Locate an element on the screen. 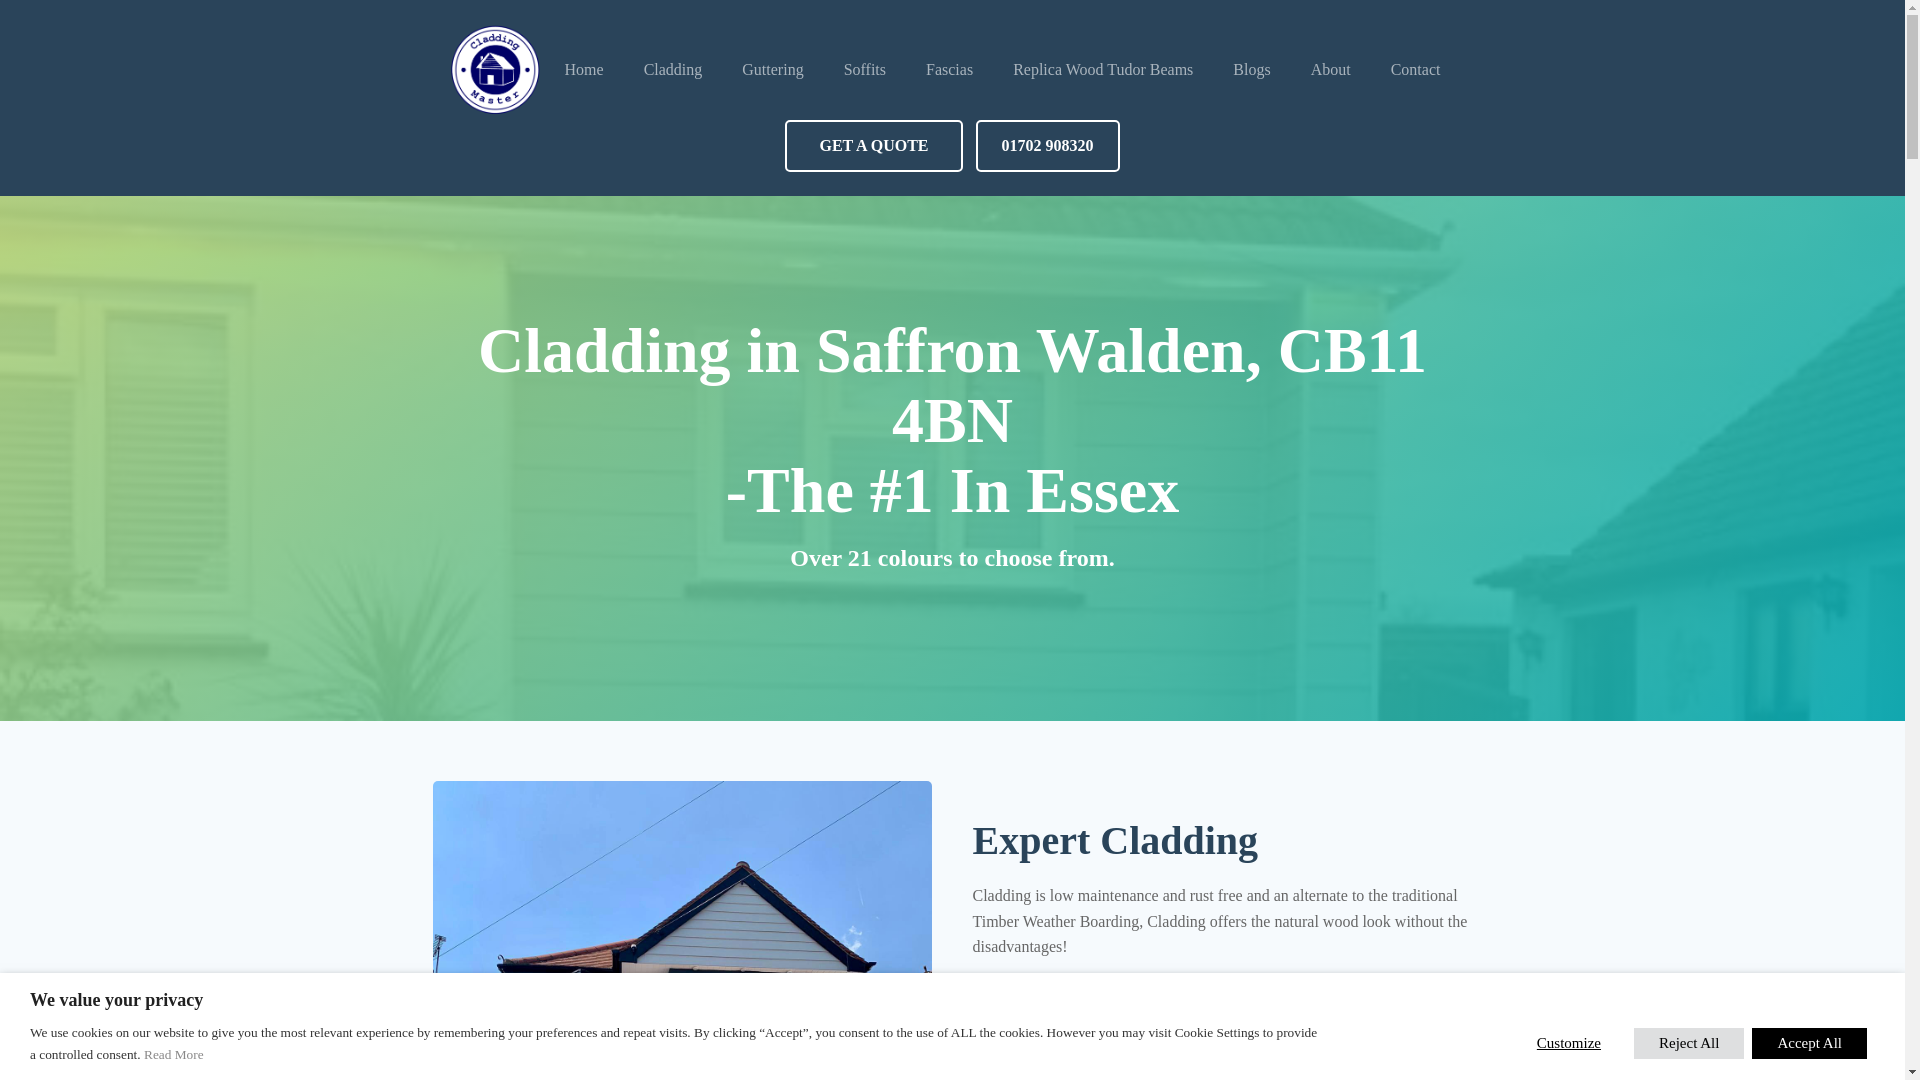 The height and width of the screenshot is (1080, 1920). Home is located at coordinates (584, 70).